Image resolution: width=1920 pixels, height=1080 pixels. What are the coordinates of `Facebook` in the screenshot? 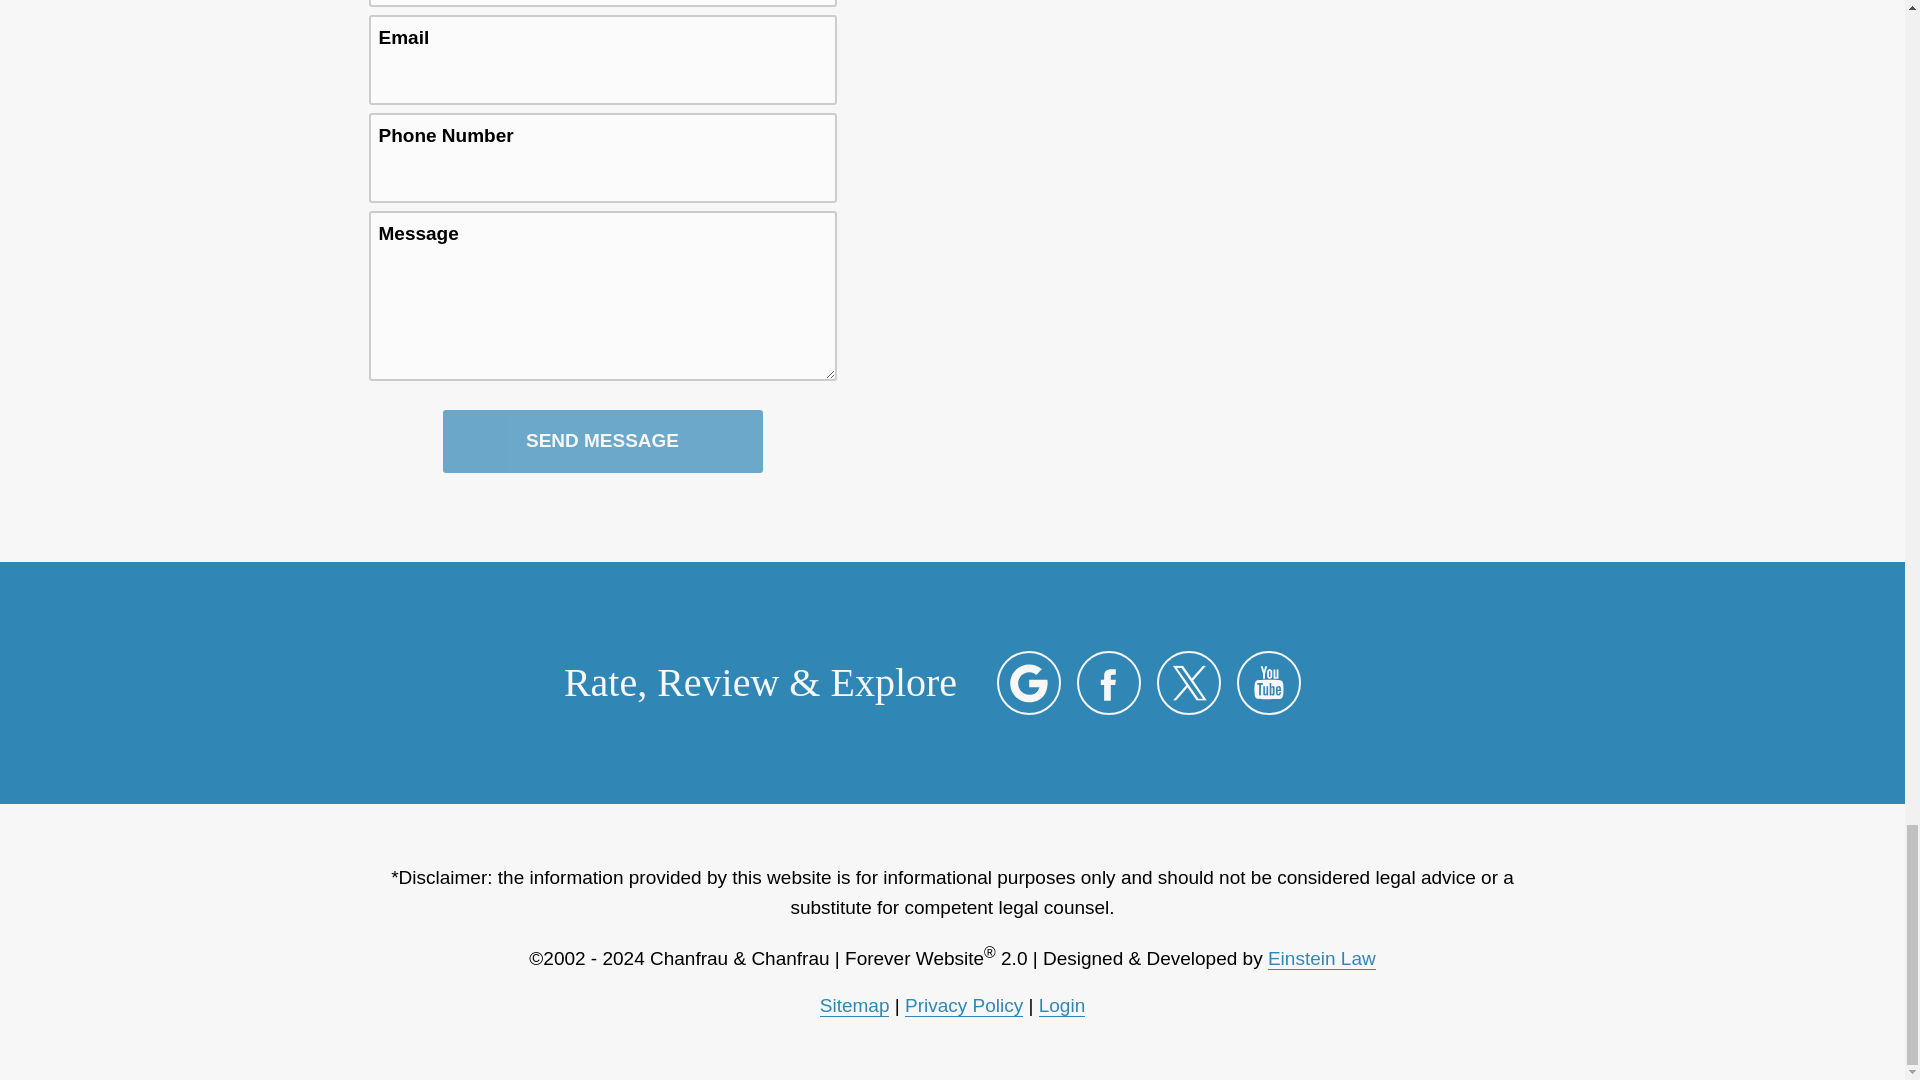 It's located at (1108, 682).